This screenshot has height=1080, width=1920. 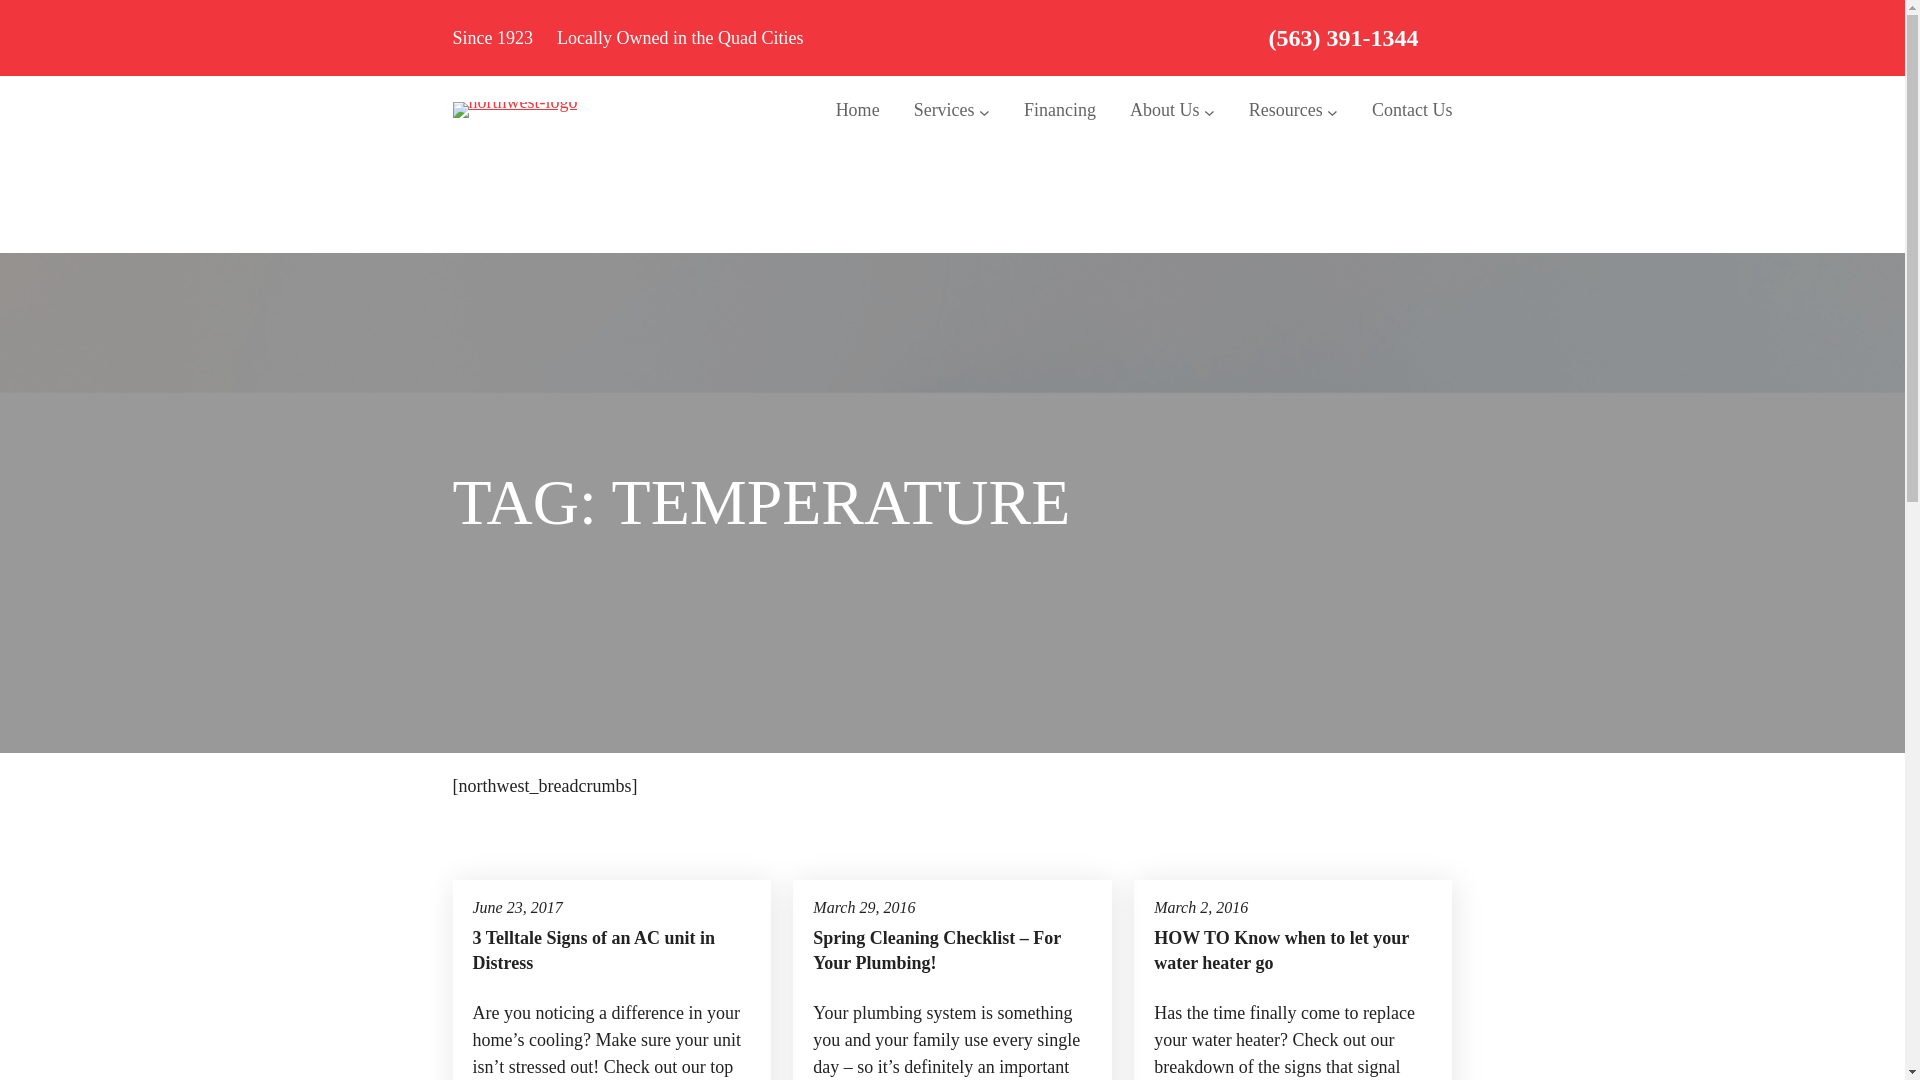 What do you see at coordinates (517, 906) in the screenshot?
I see `June 23, 2017` at bounding box center [517, 906].